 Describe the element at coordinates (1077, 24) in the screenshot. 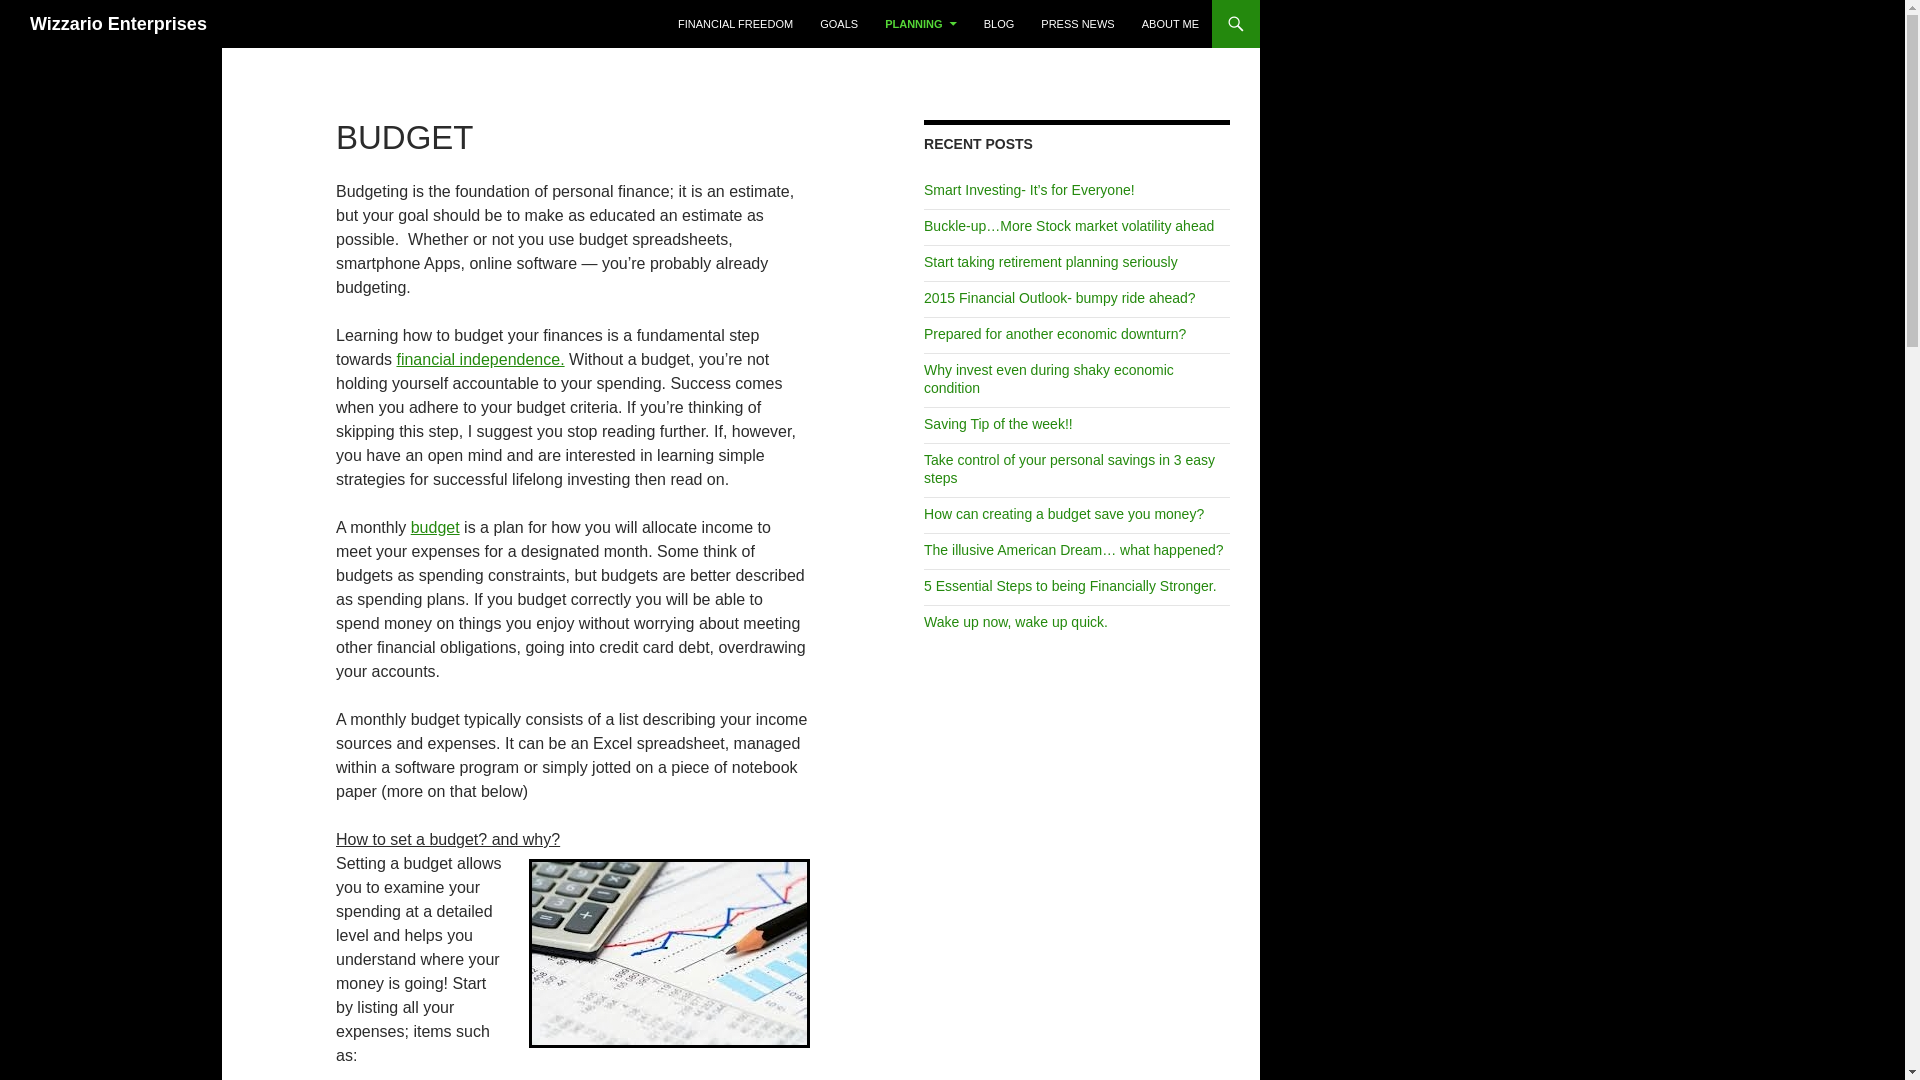

I see `PRESS NEWS` at that location.